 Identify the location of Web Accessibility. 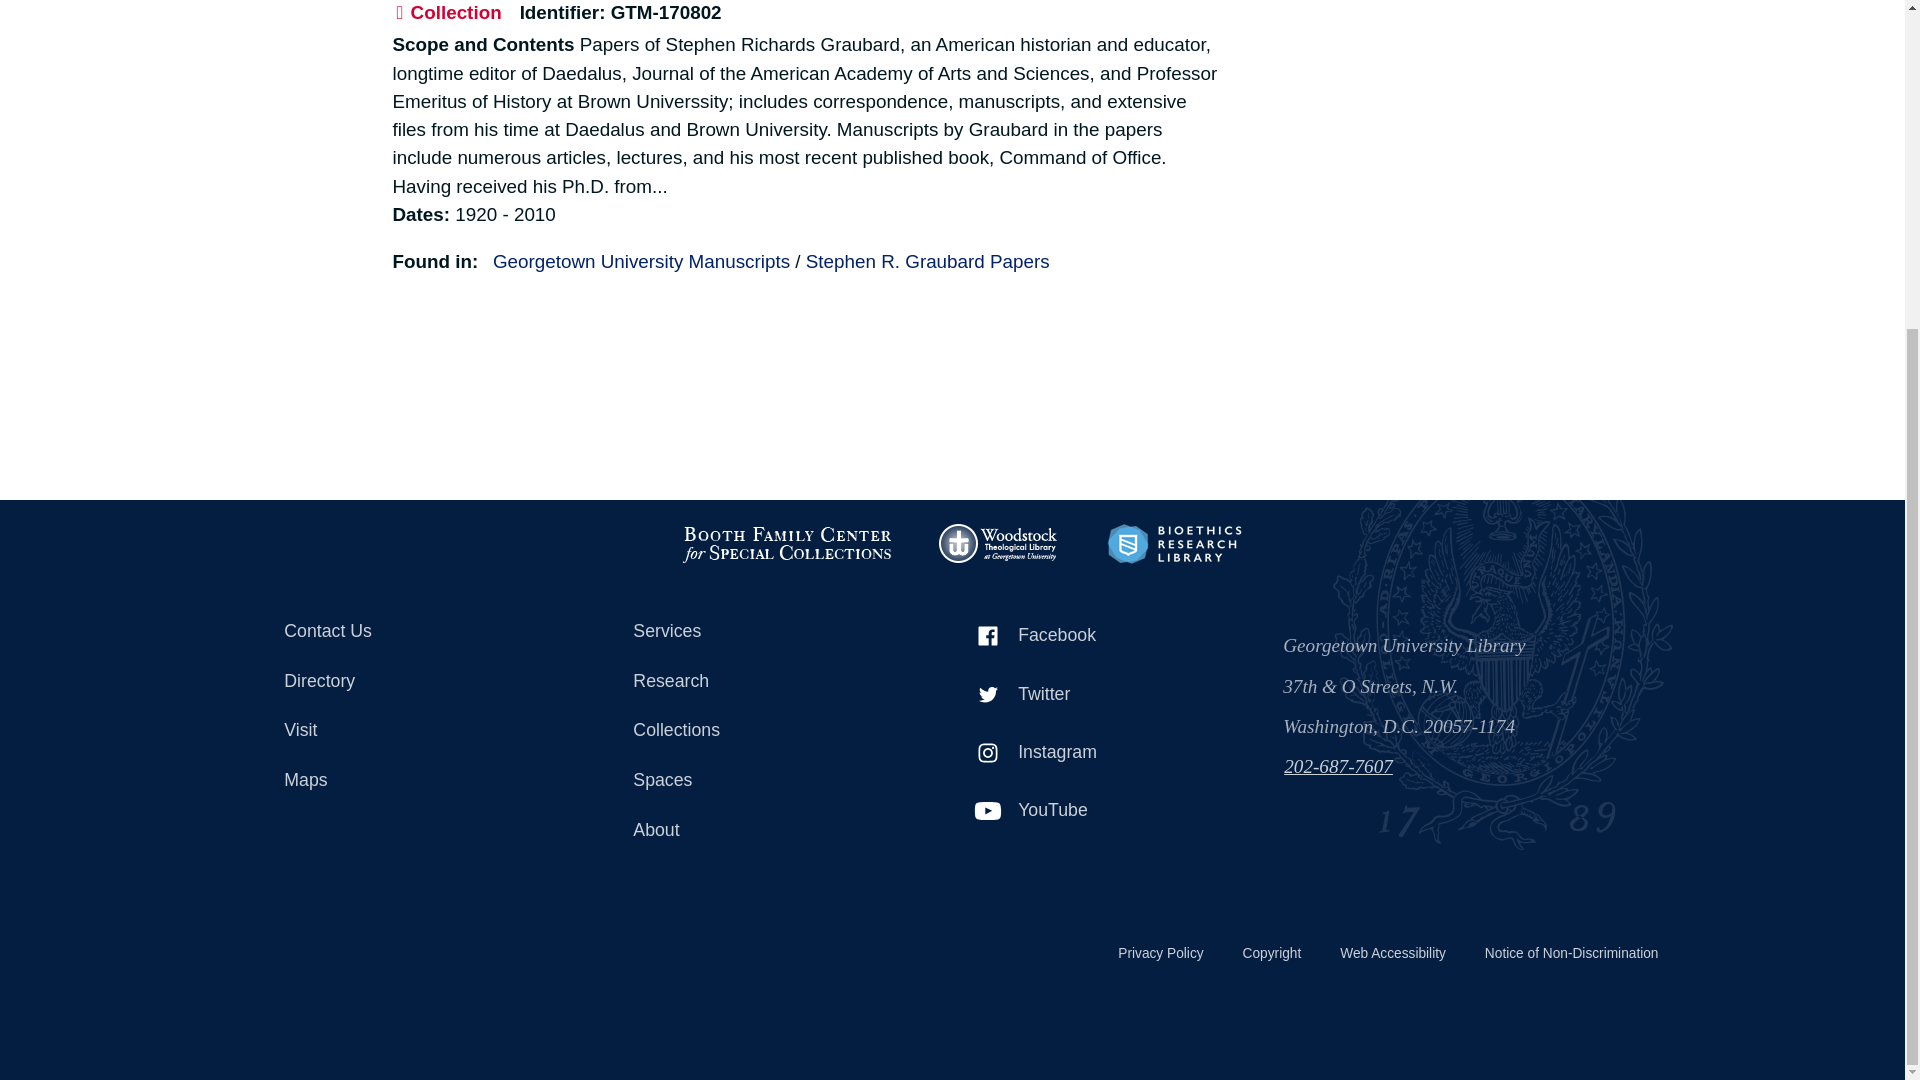
(1390, 954).